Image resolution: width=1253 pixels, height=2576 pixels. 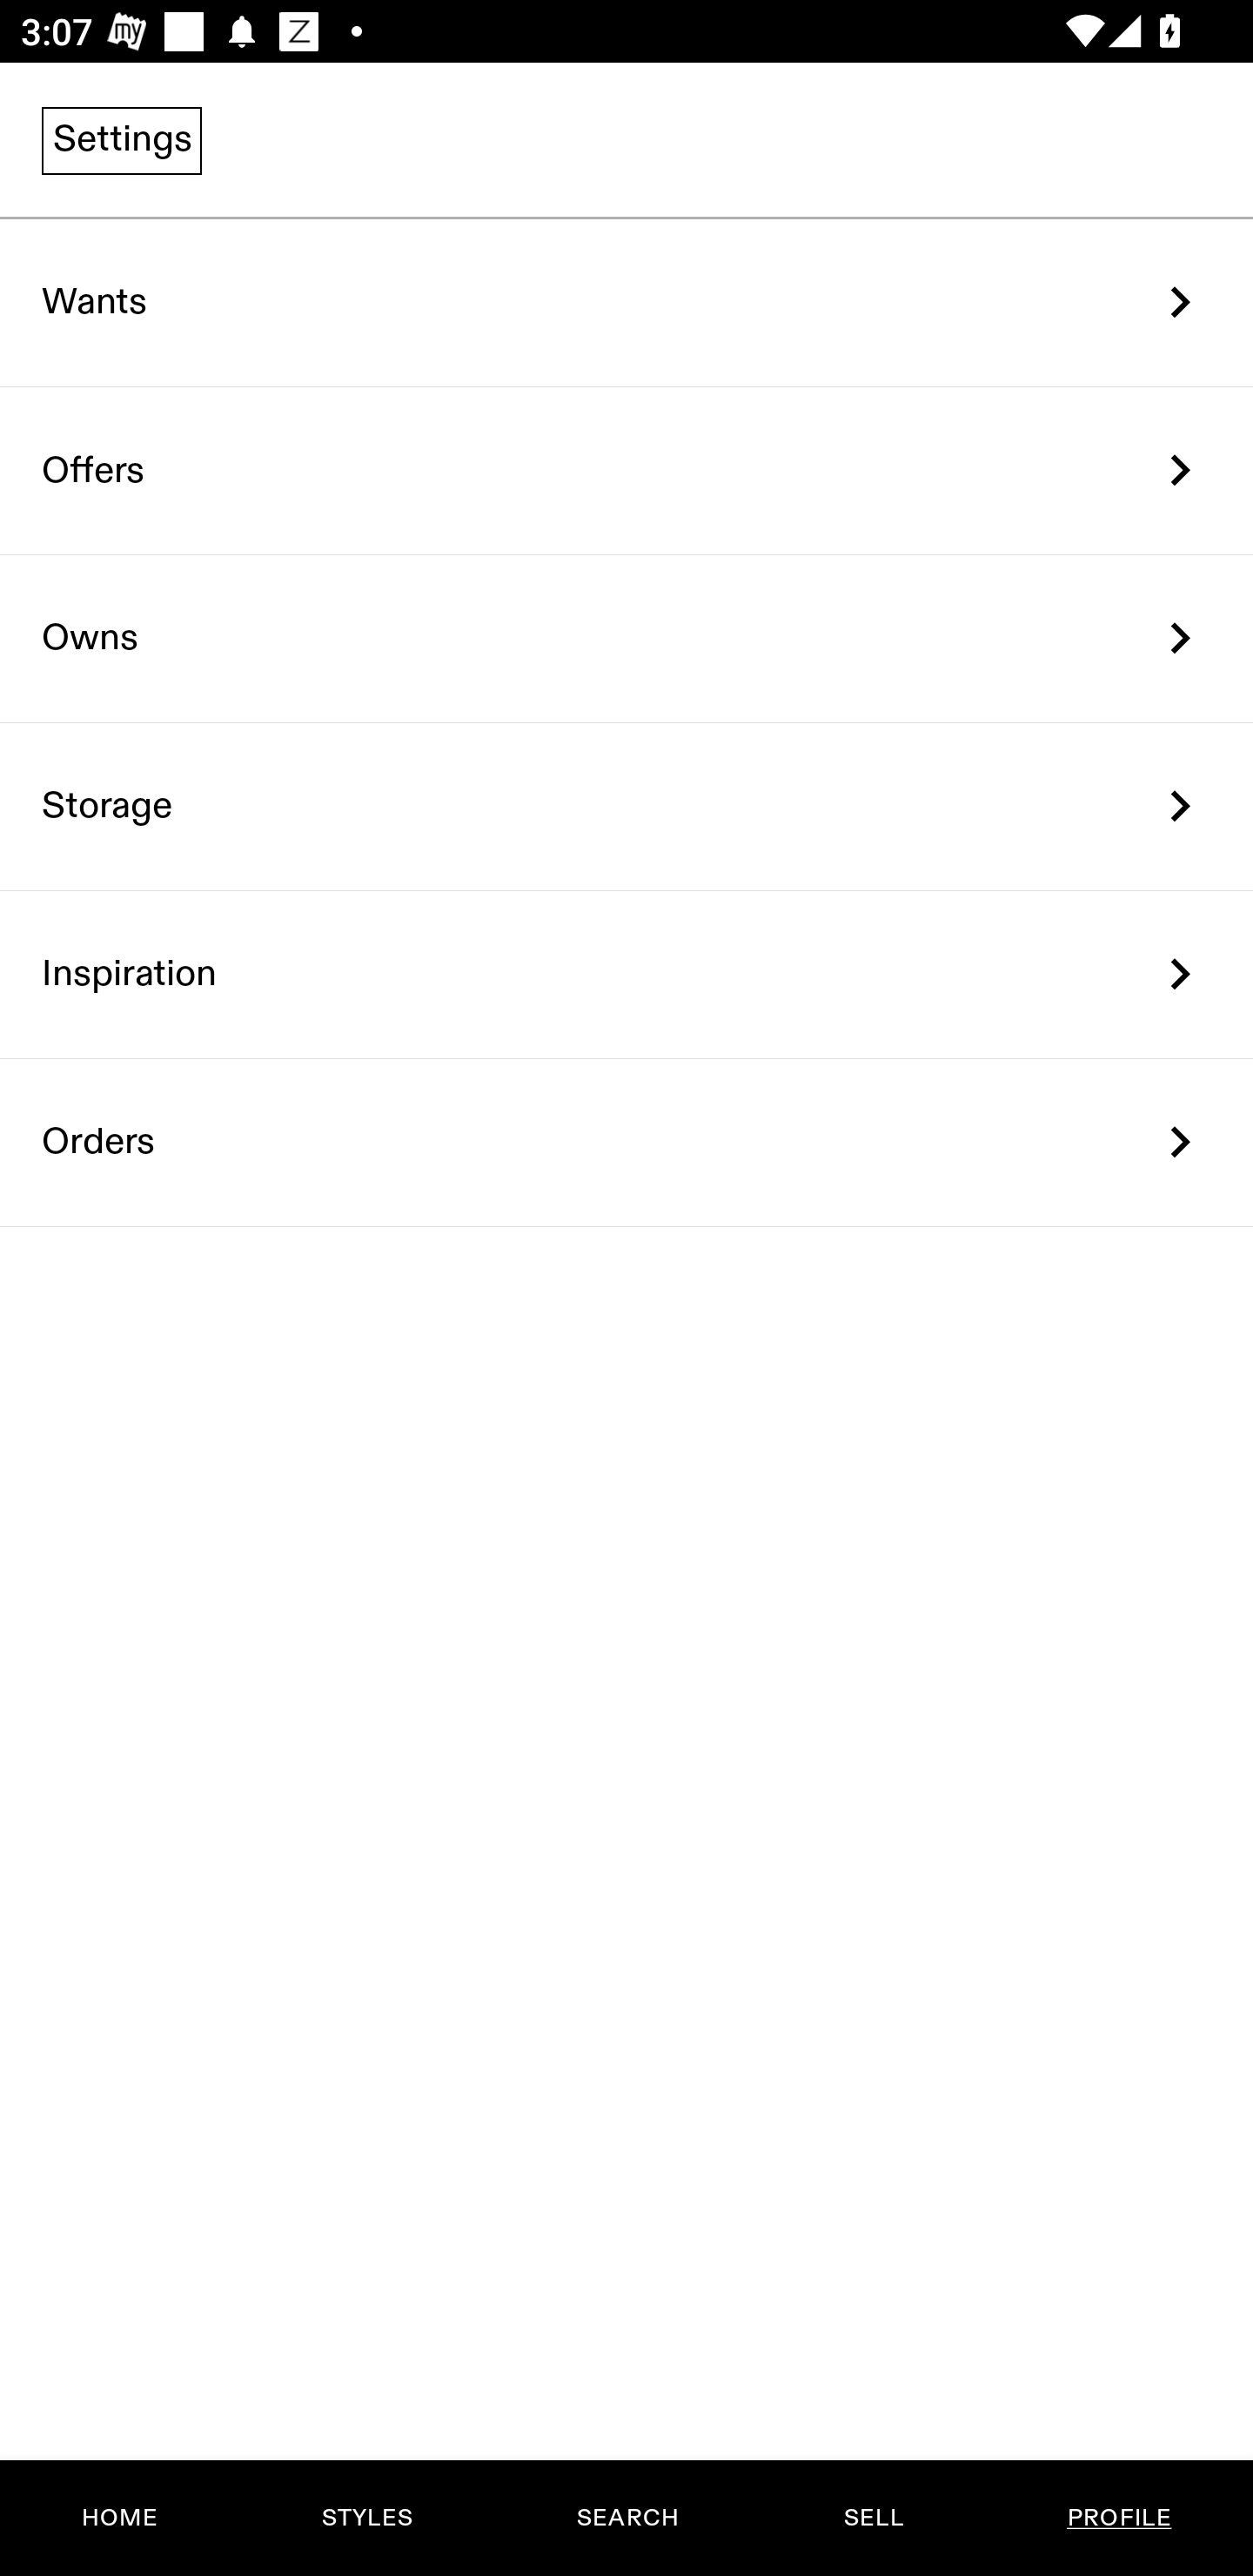 What do you see at coordinates (626, 1142) in the screenshot?
I see `Orders` at bounding box center [626, 1142].